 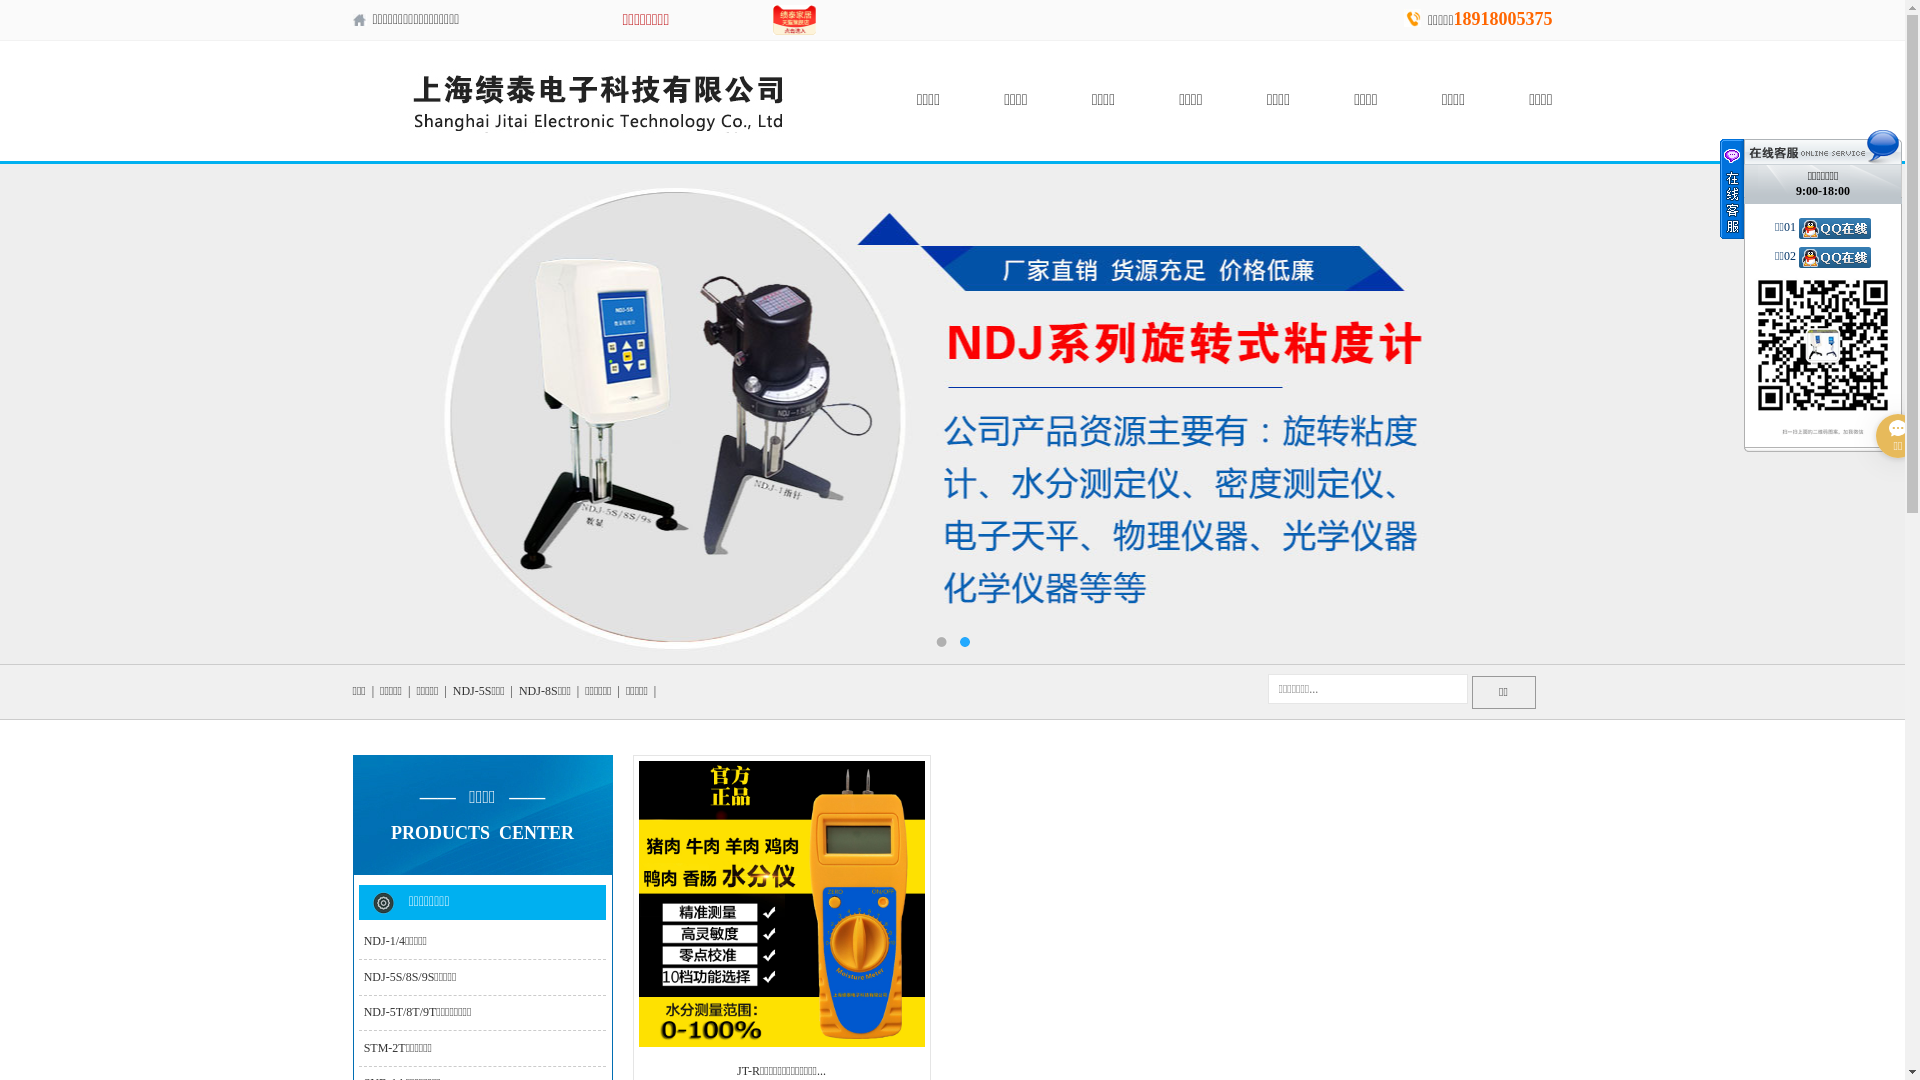 I want to click on 2, so click(x=964, y=642).